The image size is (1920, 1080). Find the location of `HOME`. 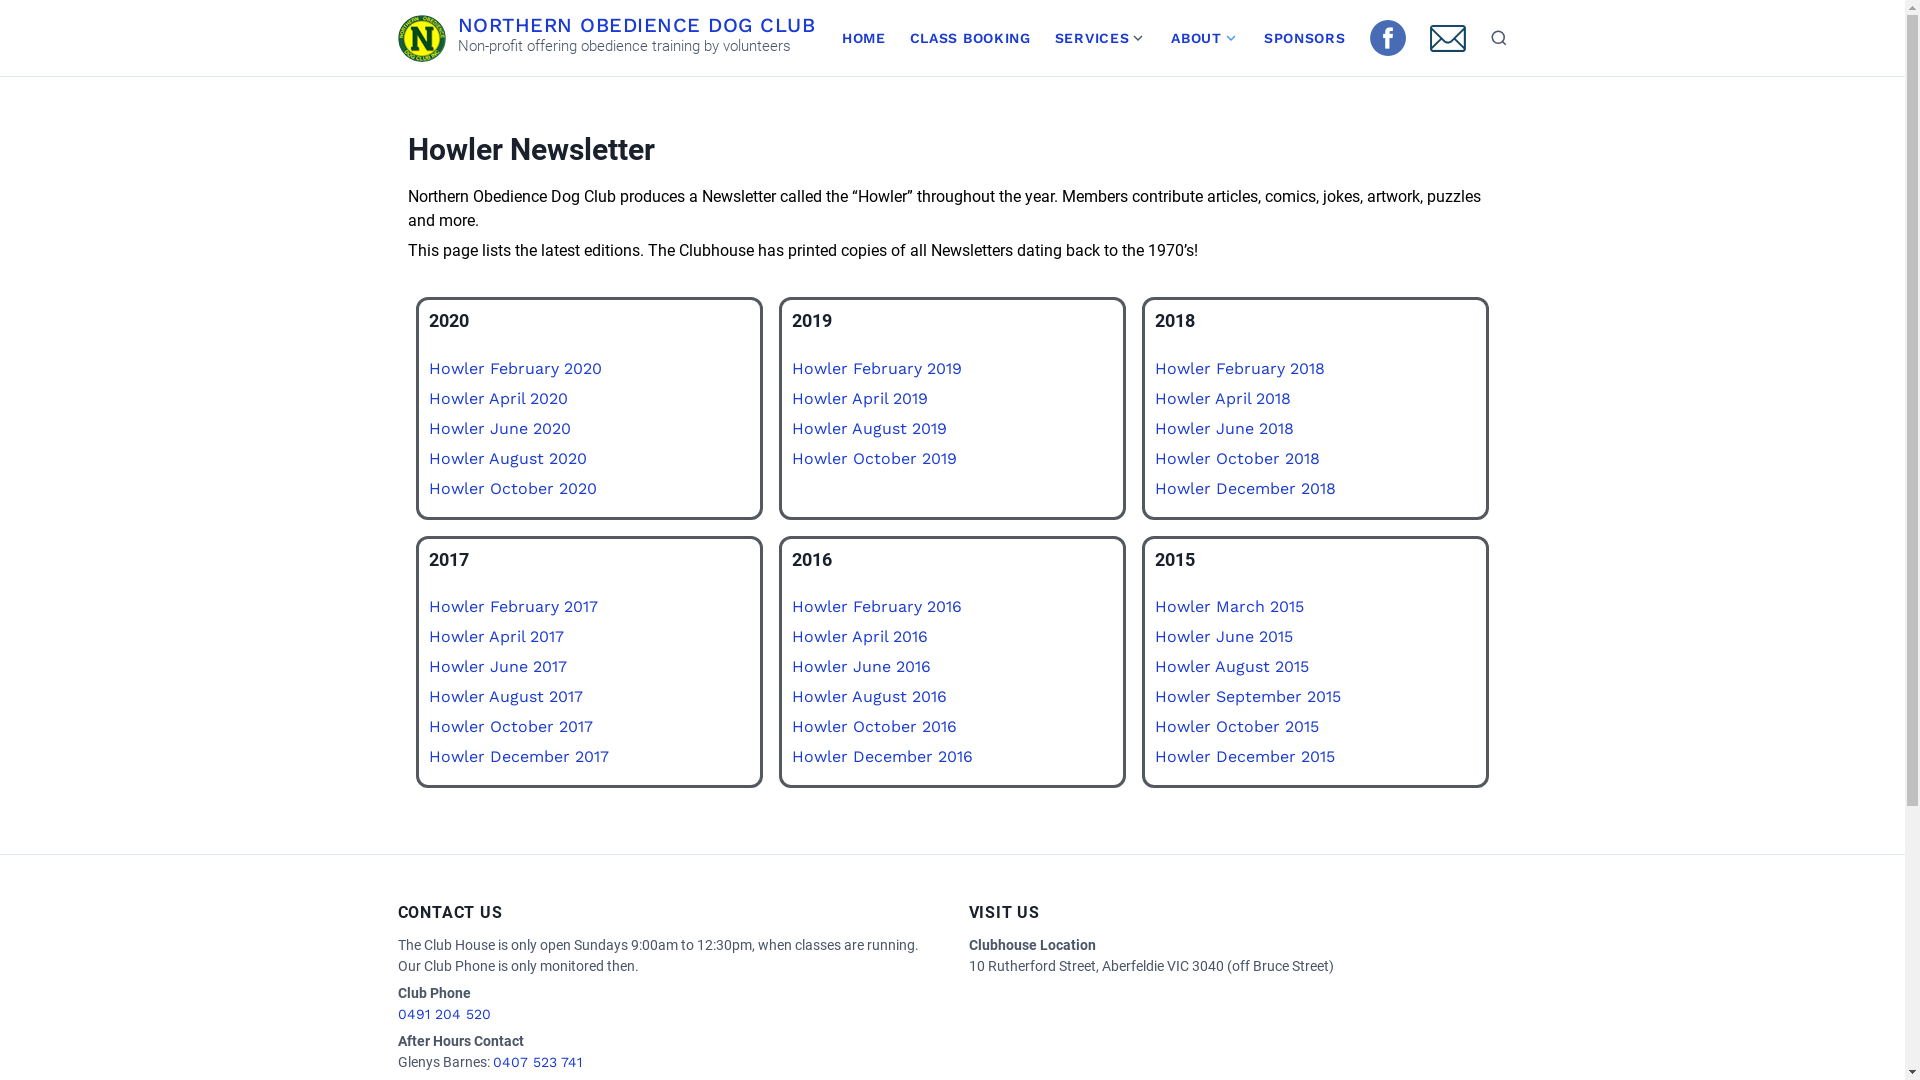

HOME is located at coordinates (864, 38).